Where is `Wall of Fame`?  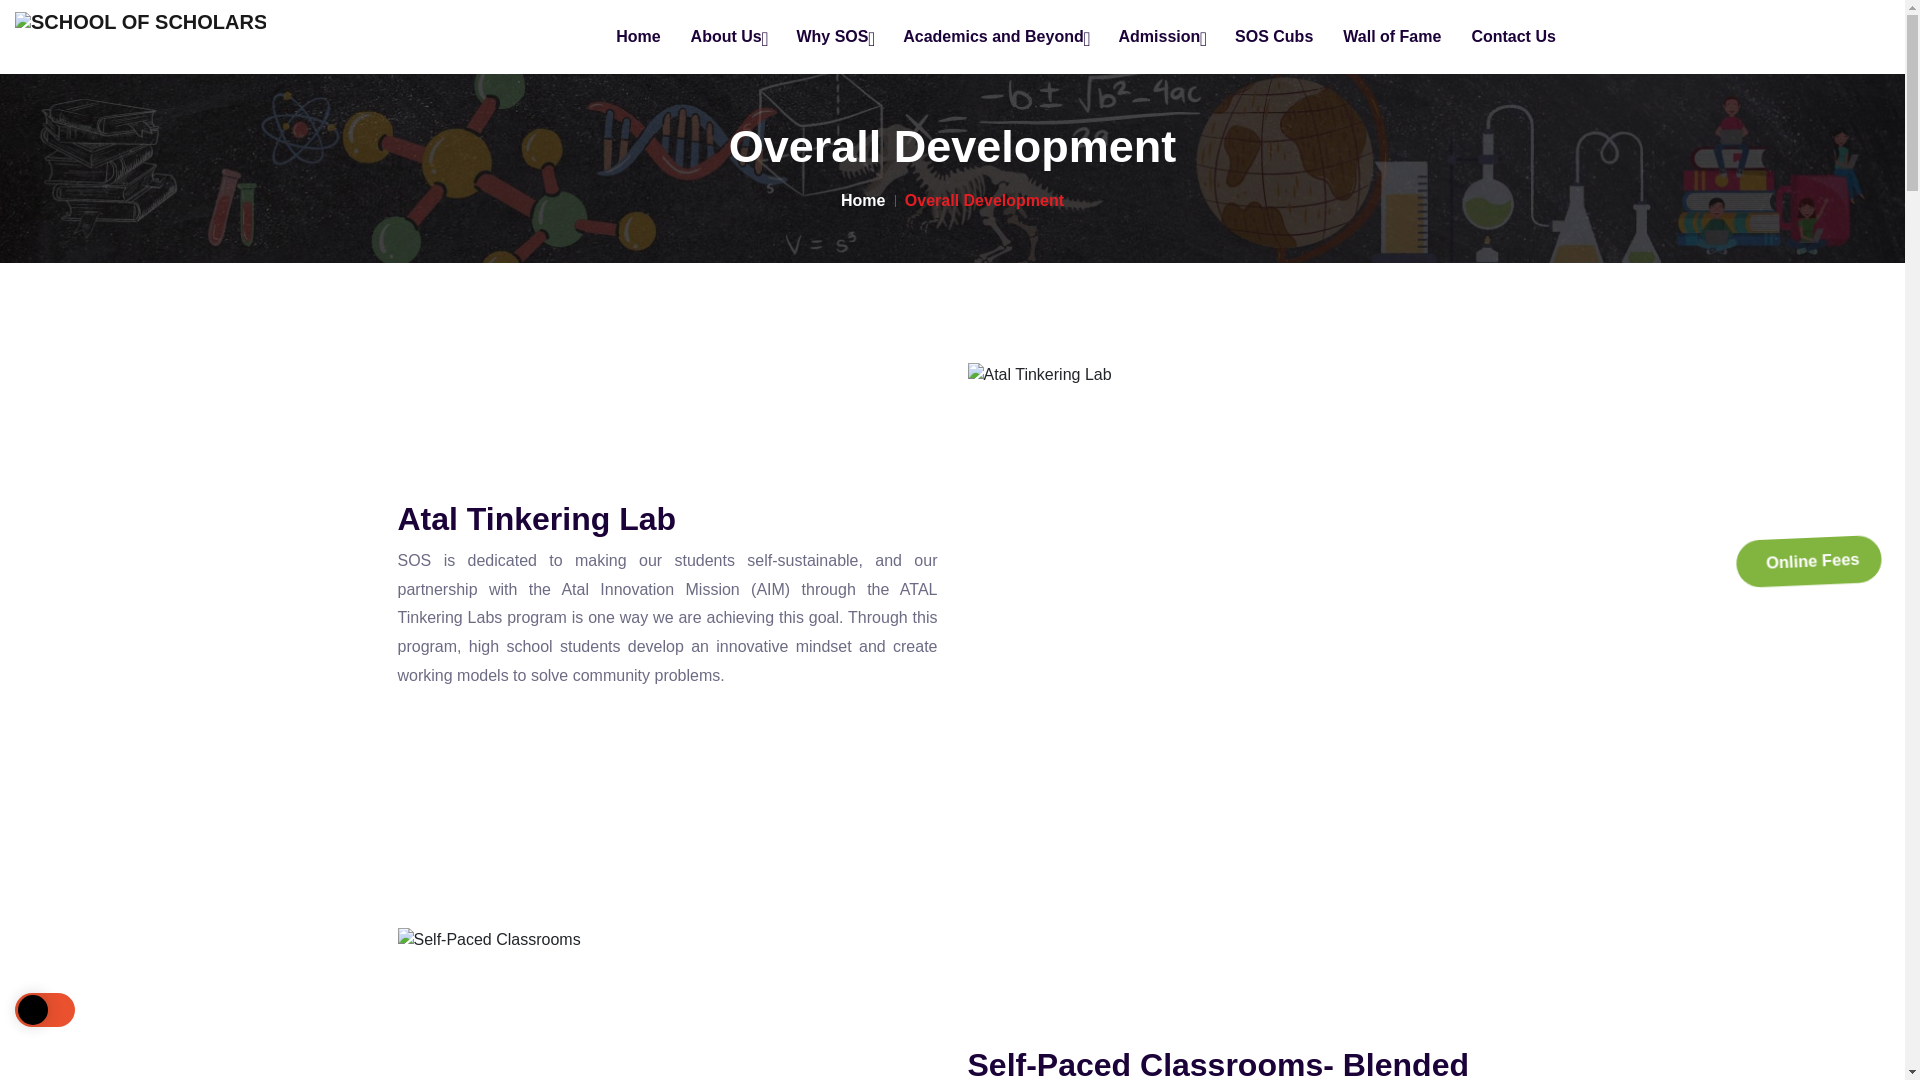 Wall of Fame is located at coordinates (1392, 37).